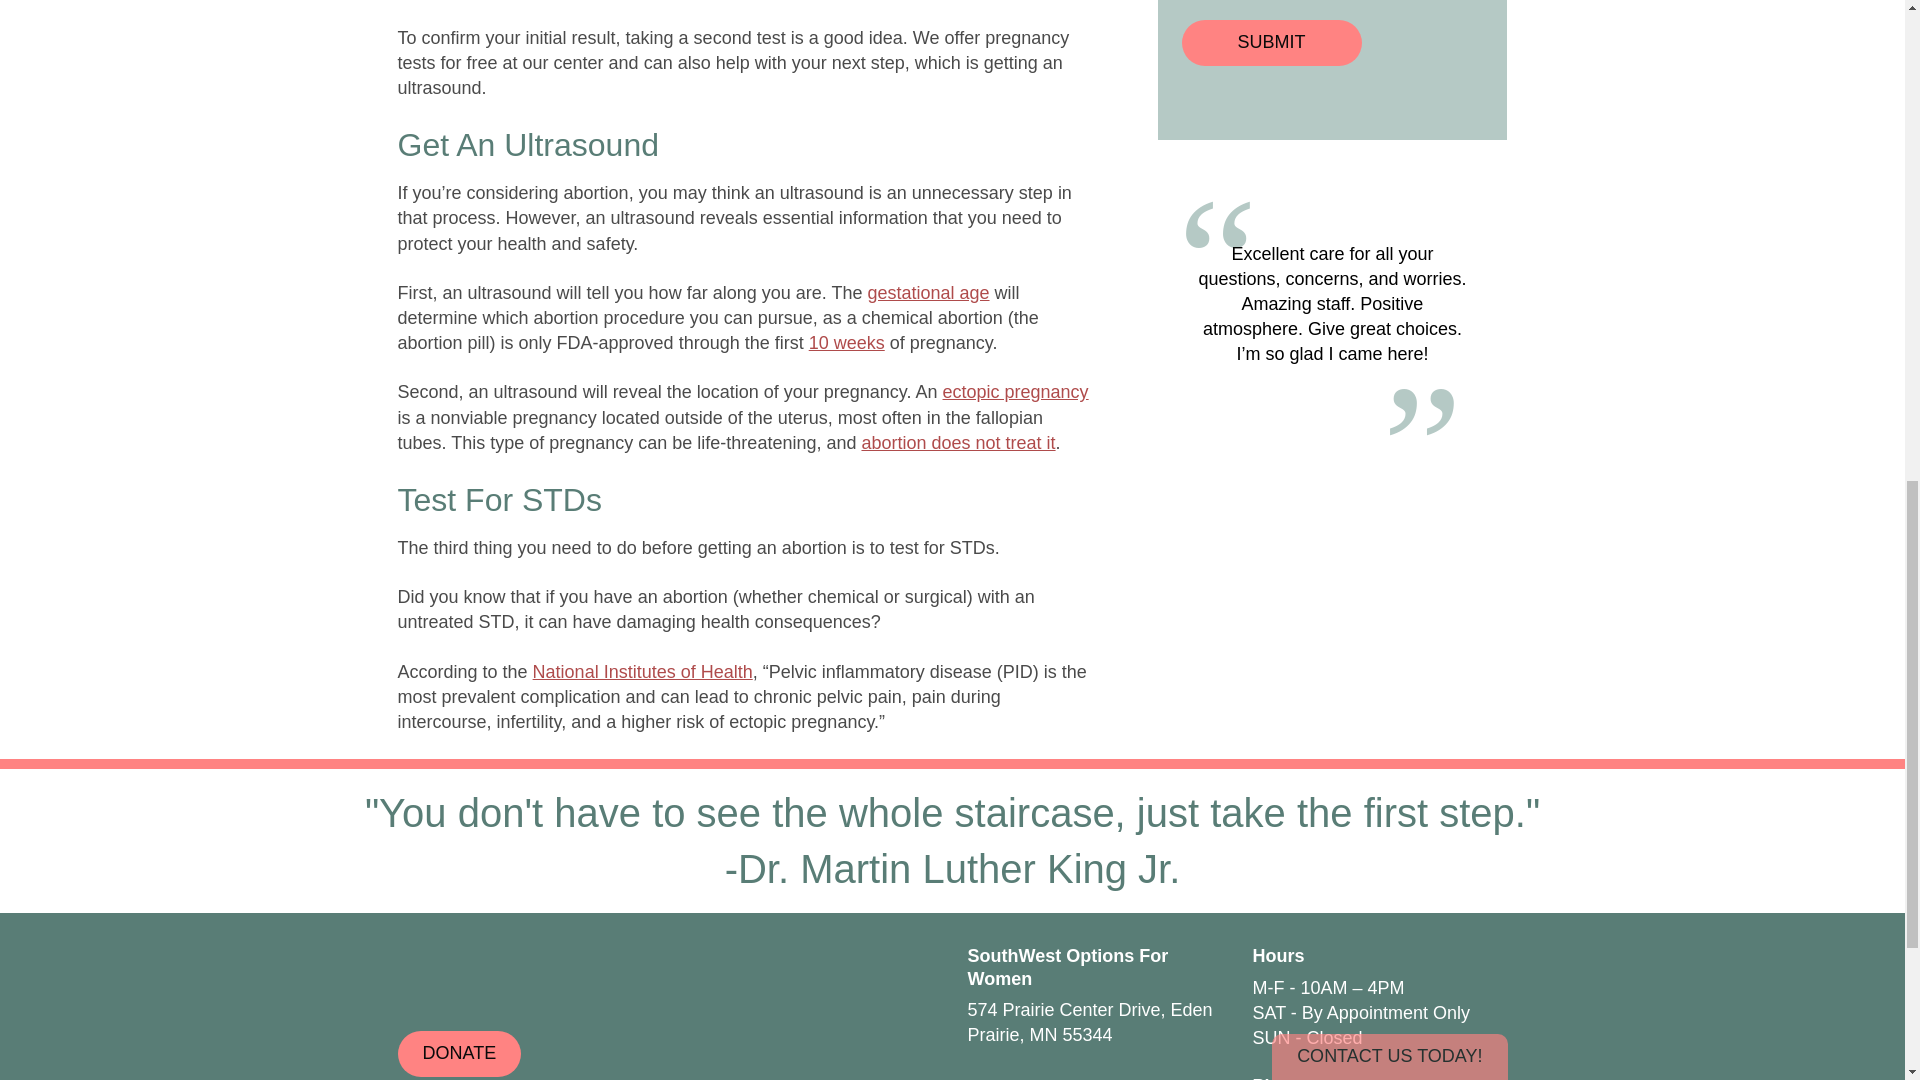  I want to click on DONATE, so click(460, 1054).